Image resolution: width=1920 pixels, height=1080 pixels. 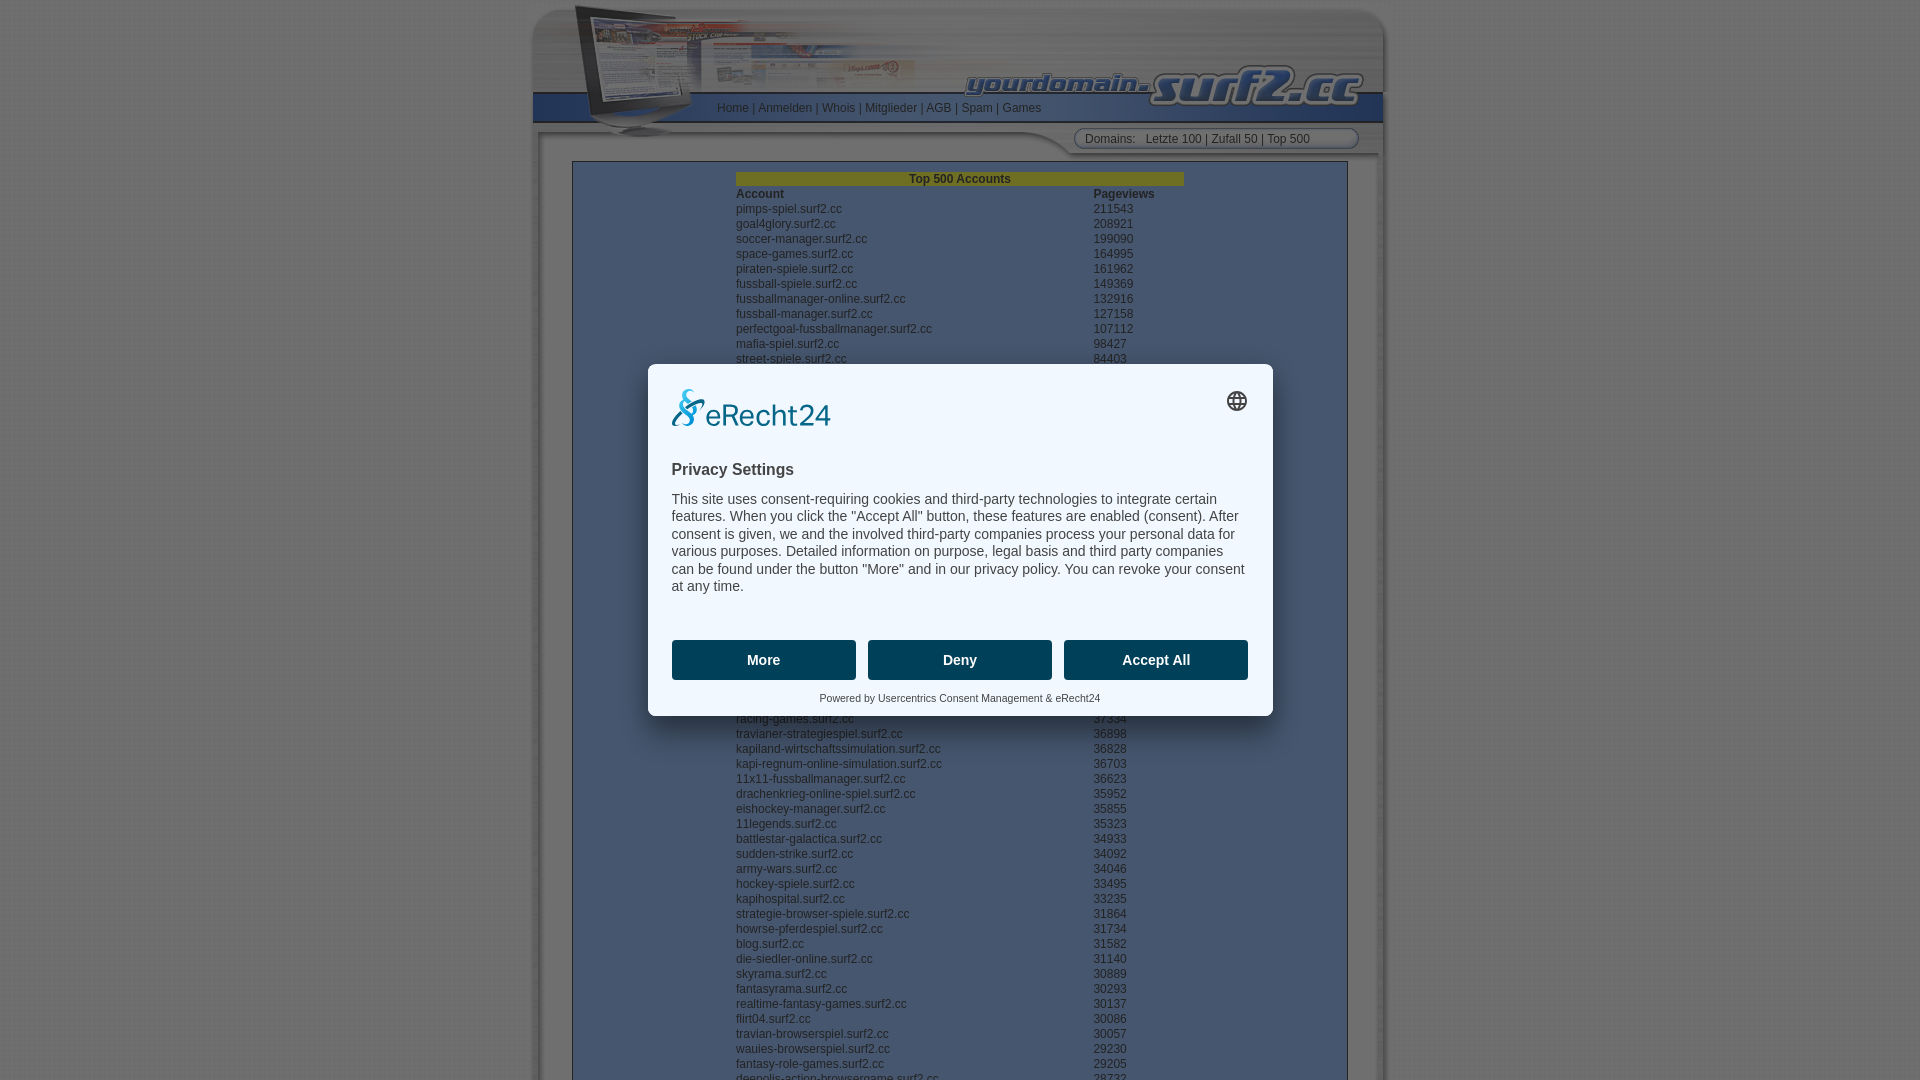 What do you see at coordinates (786, 224) in the screenshot?
I see `goal4glory.surf2.cc` at bounding box center [786, 224].